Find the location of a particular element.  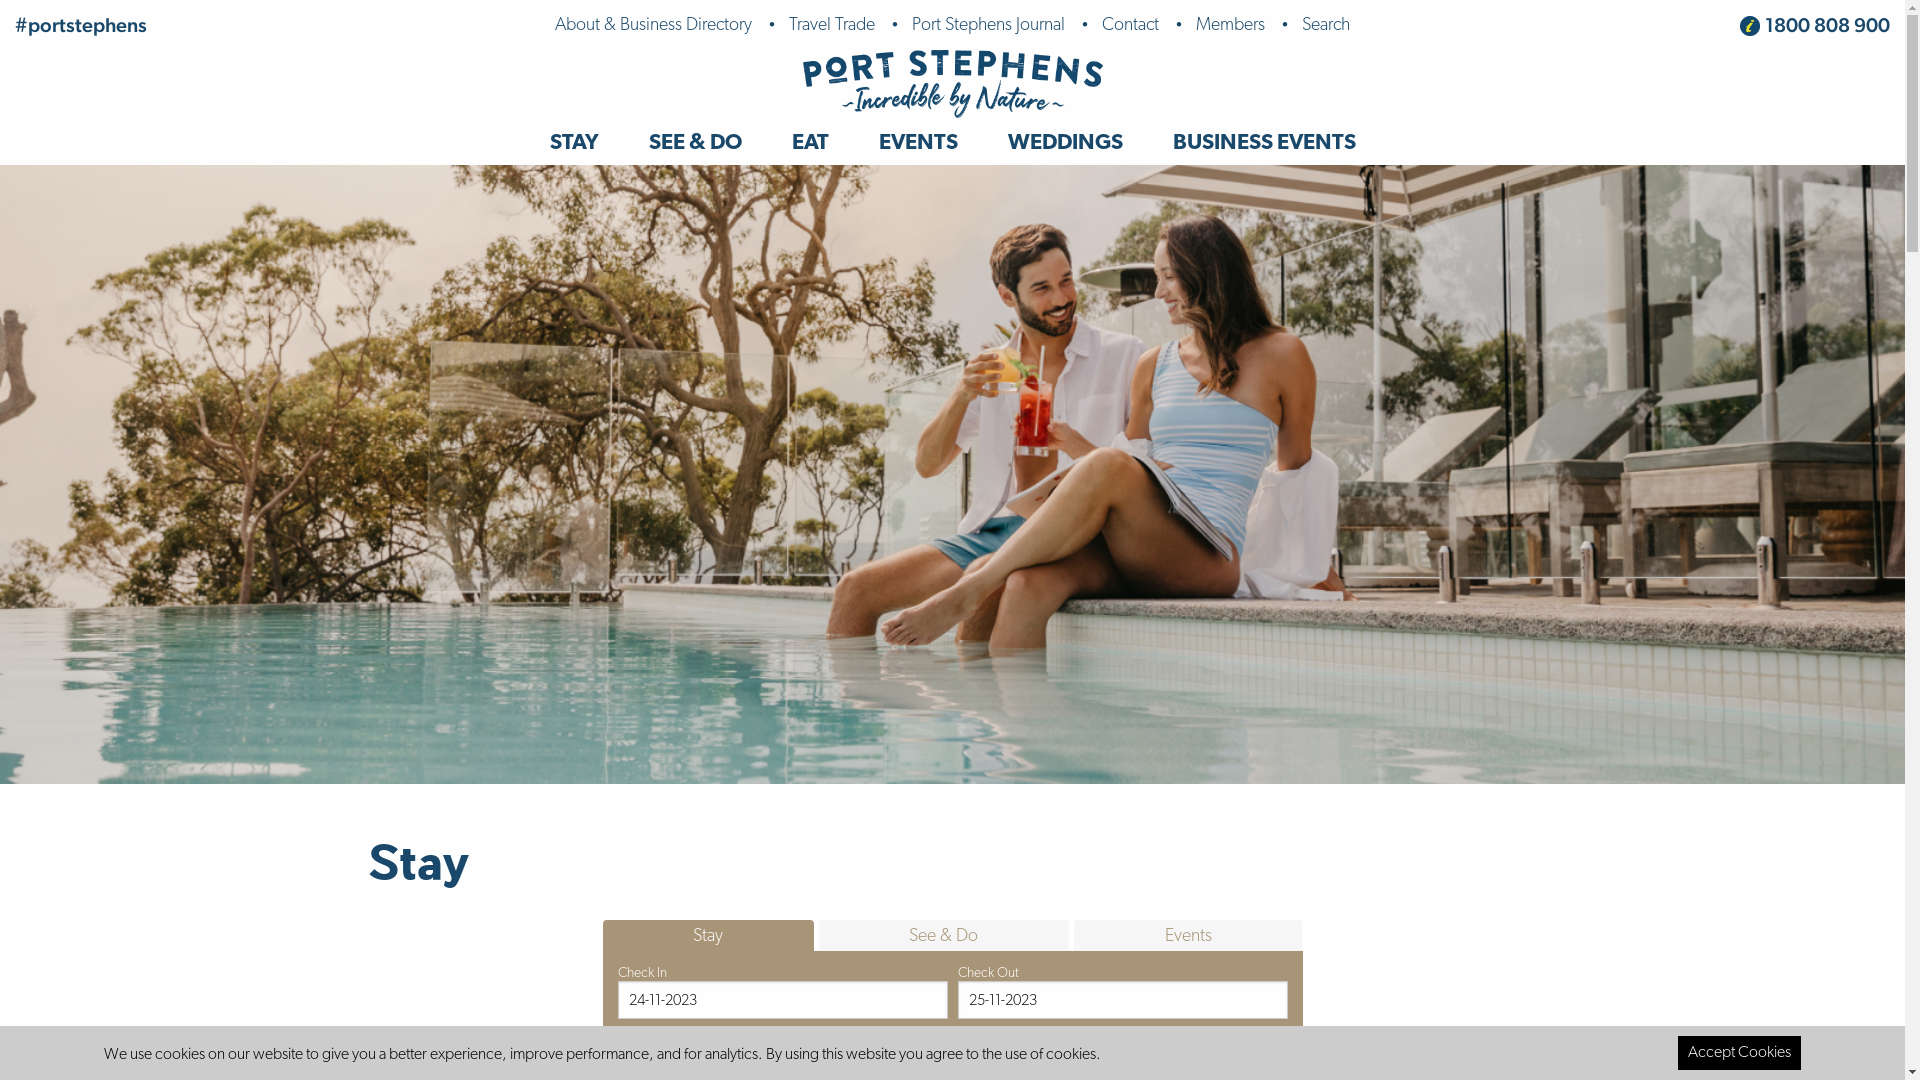

WEDDINGS is located at coordinates (1064, 142).